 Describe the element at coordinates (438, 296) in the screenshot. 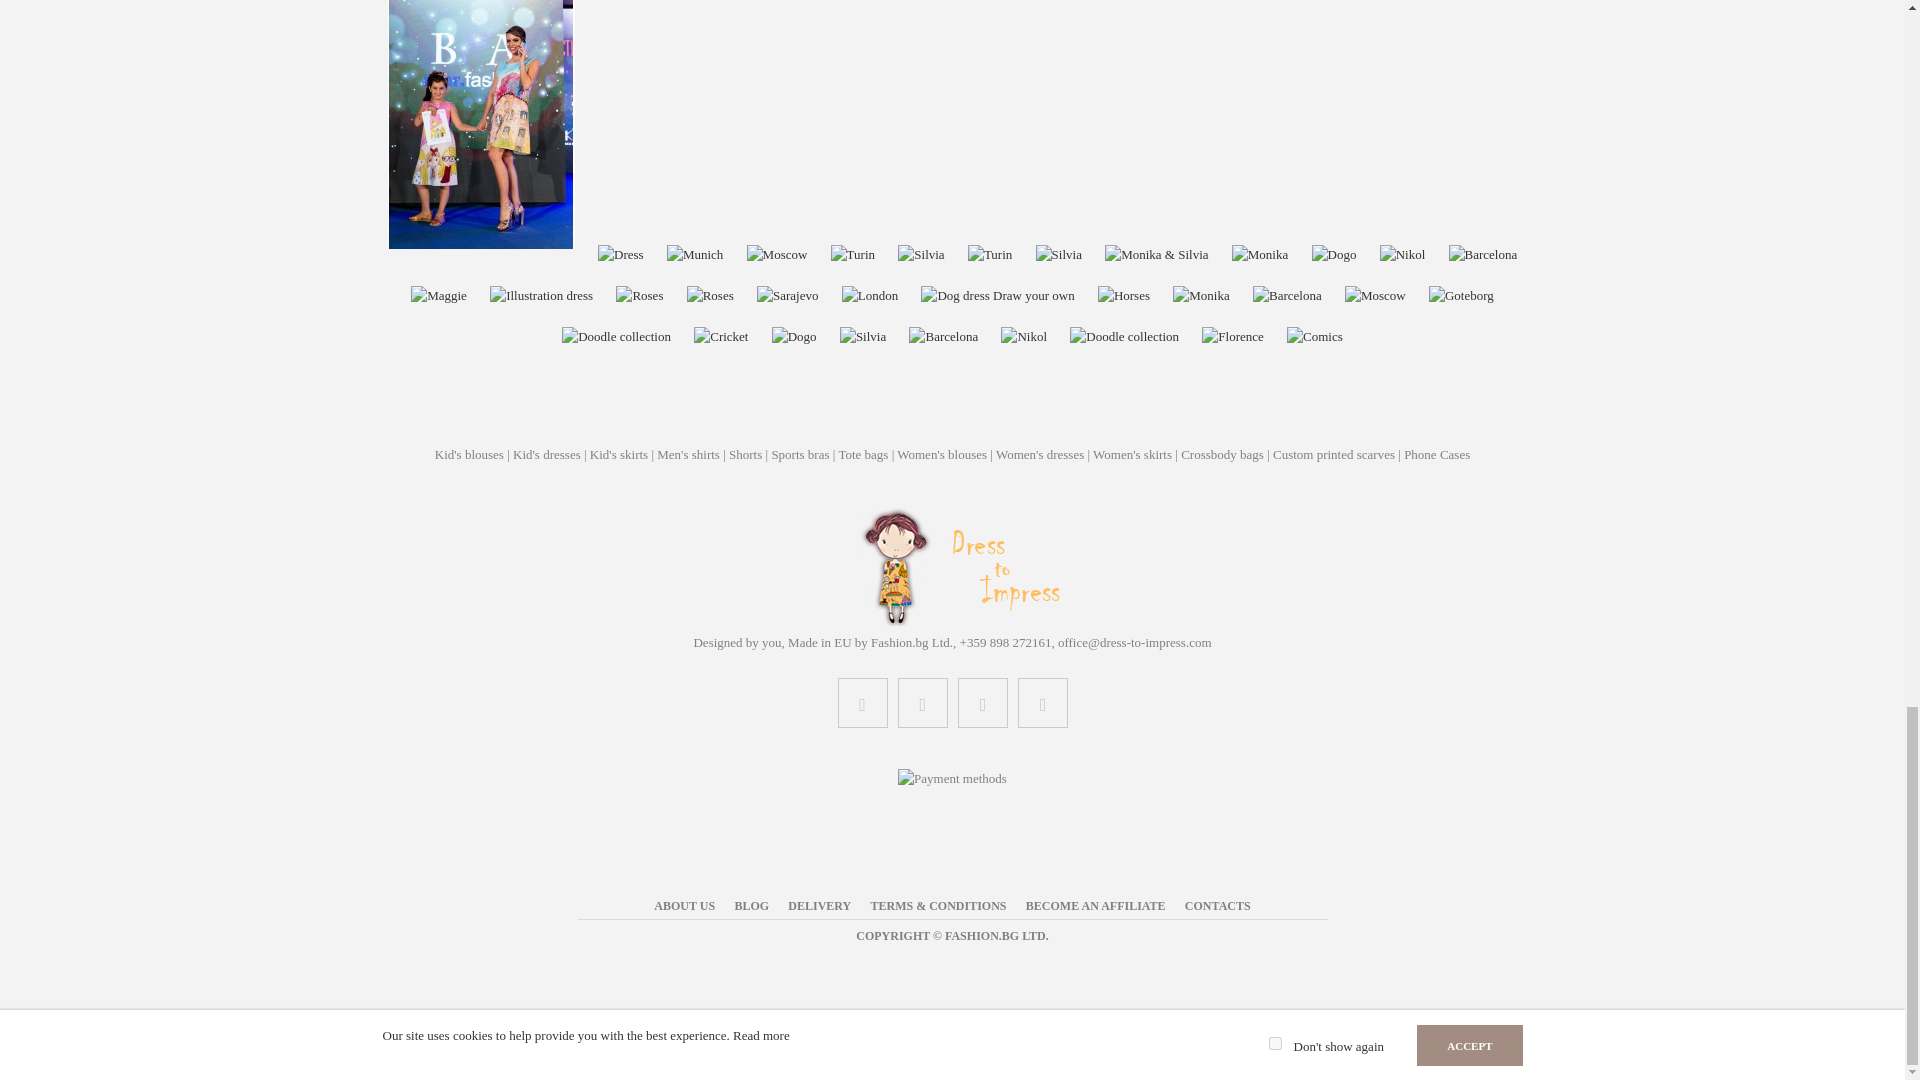

I see `Maggie` at that location.